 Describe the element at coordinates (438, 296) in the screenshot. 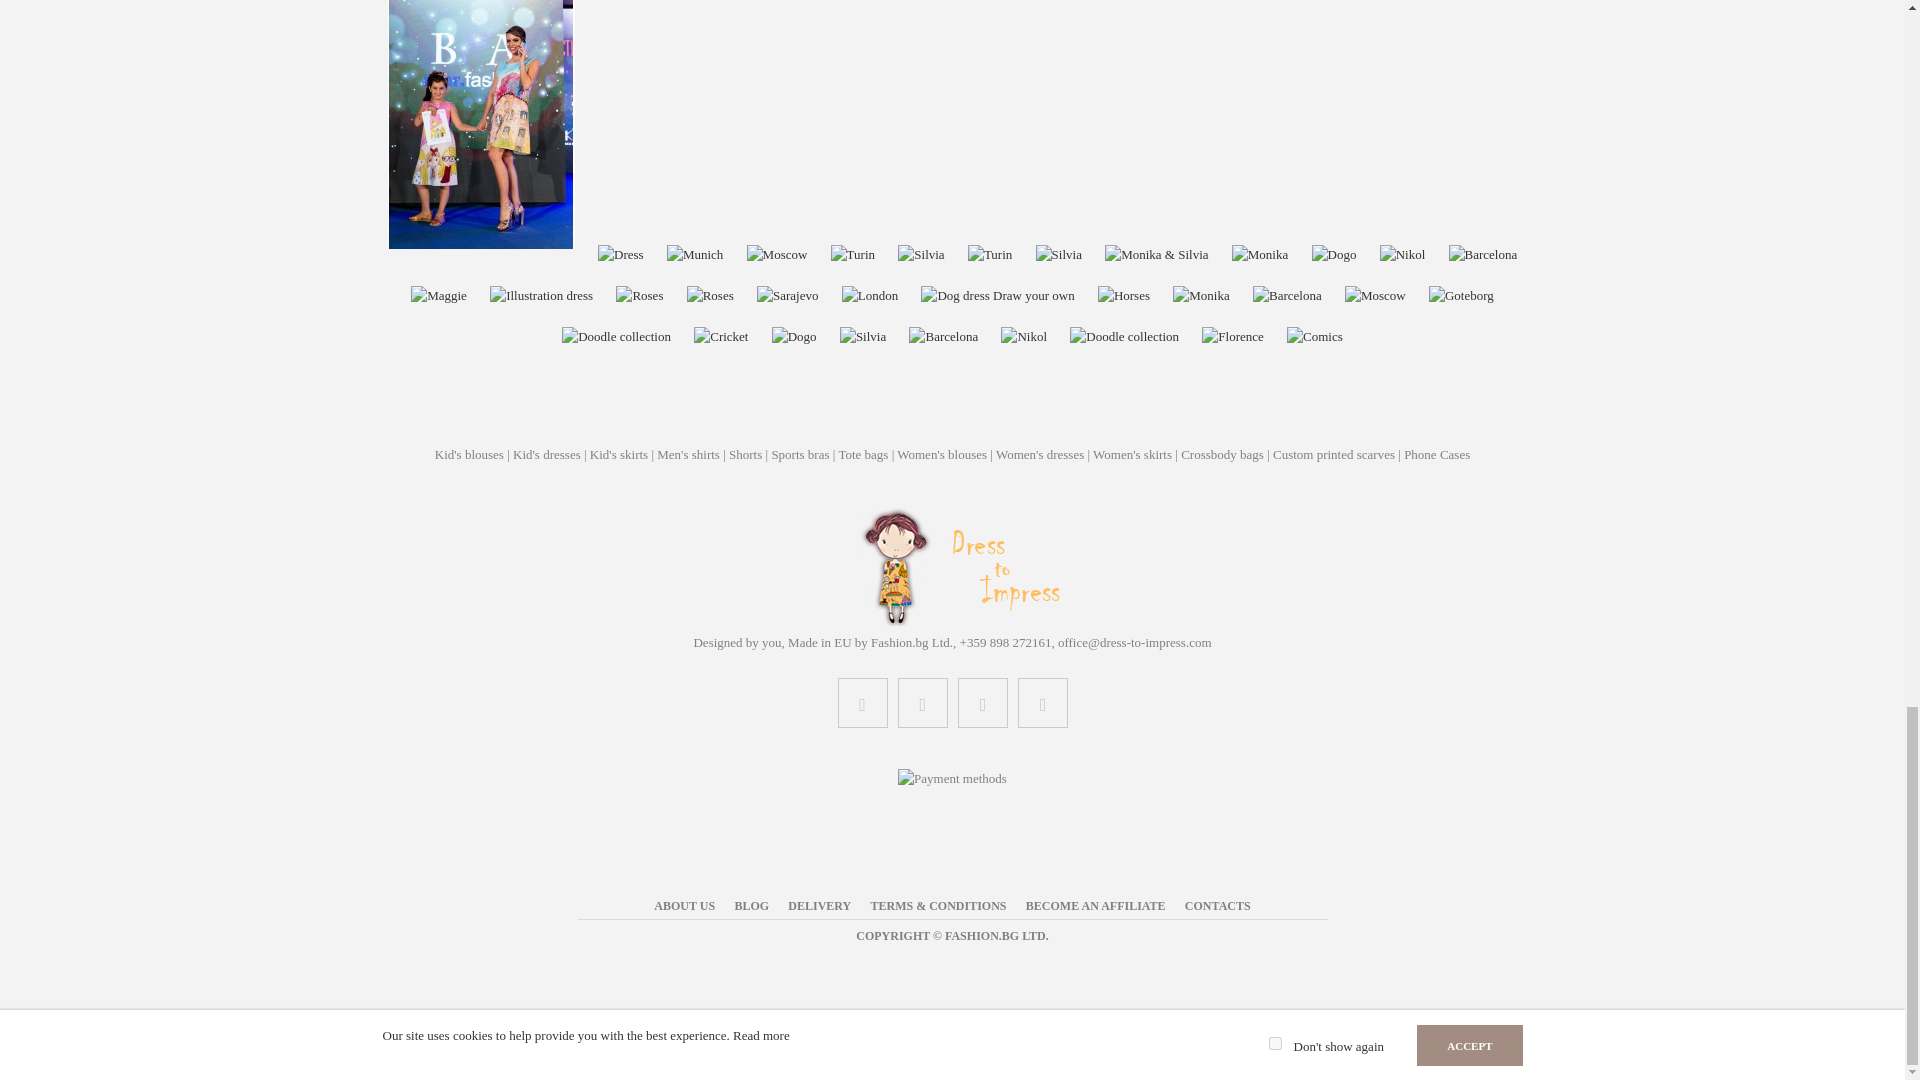

I see `Maggie` at that location.